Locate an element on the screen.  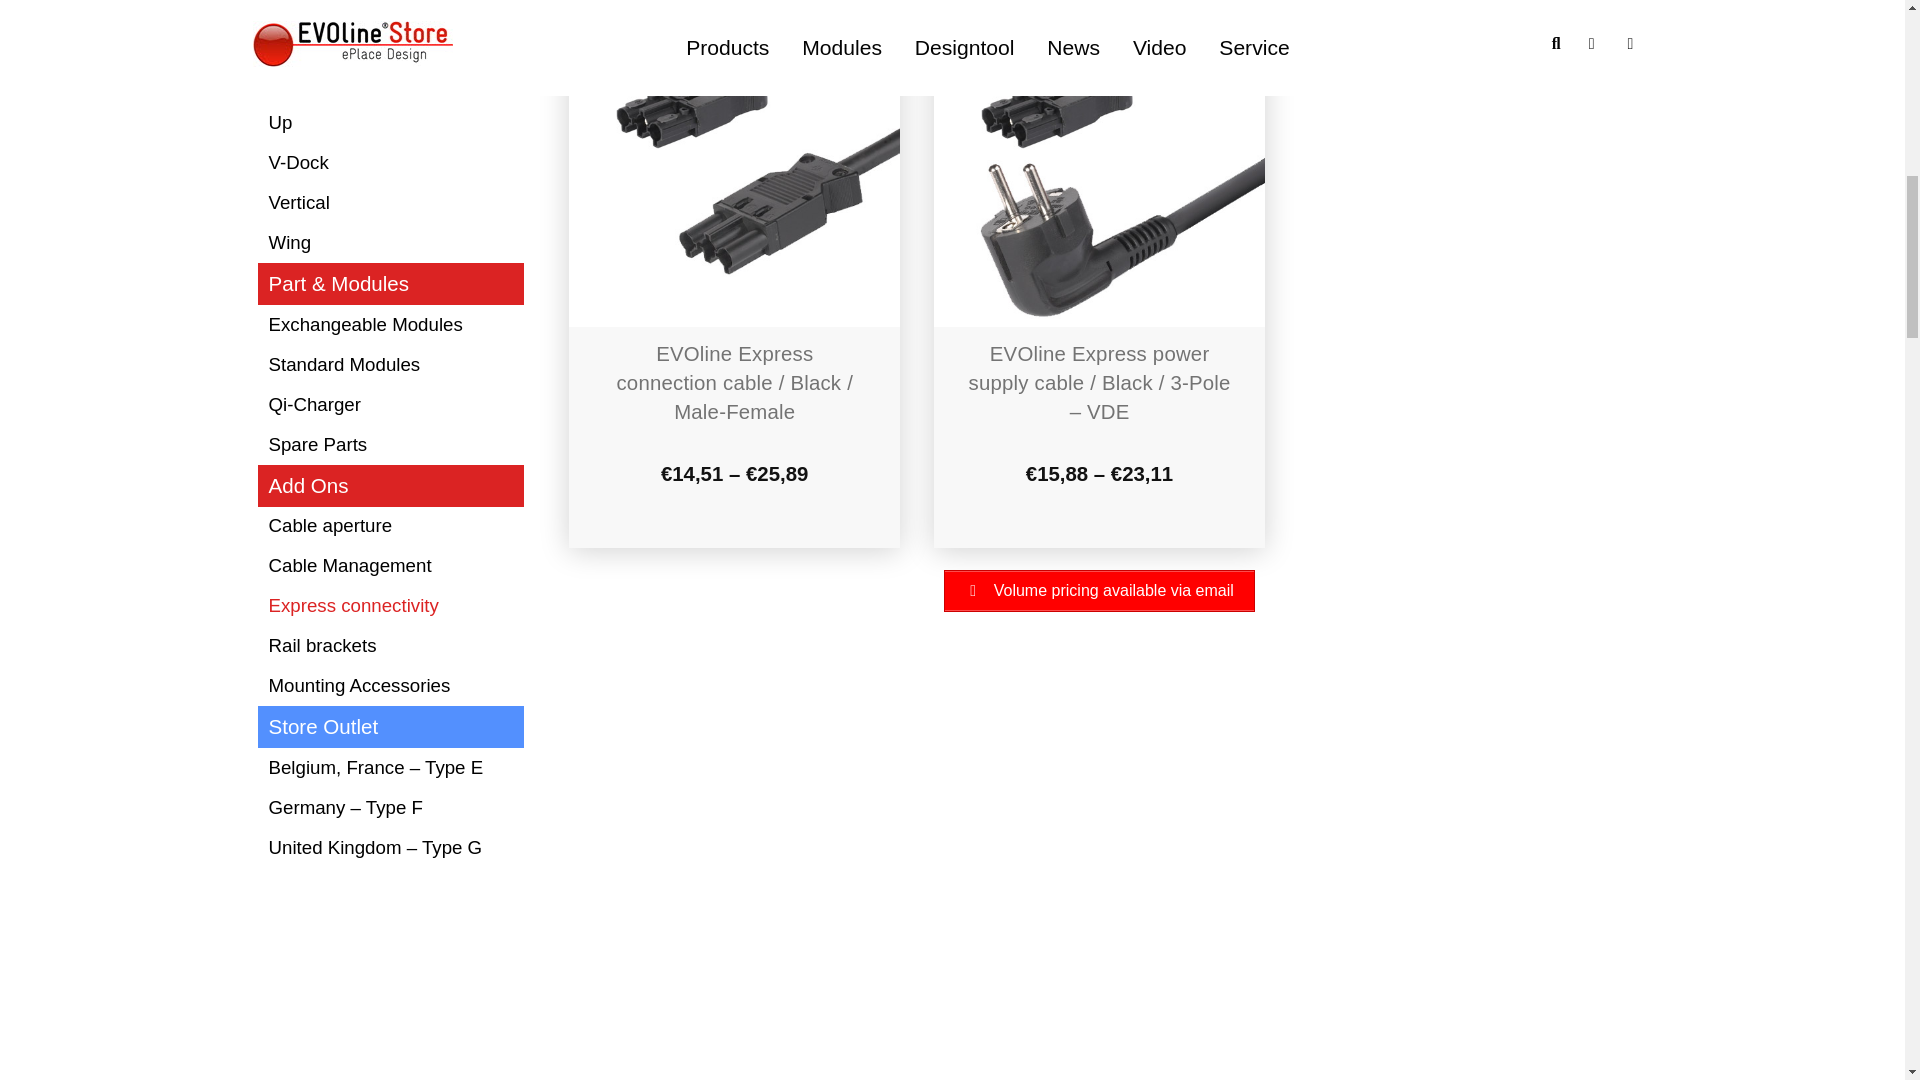
Exchangeable Modules is located at coordinates (390, 324).